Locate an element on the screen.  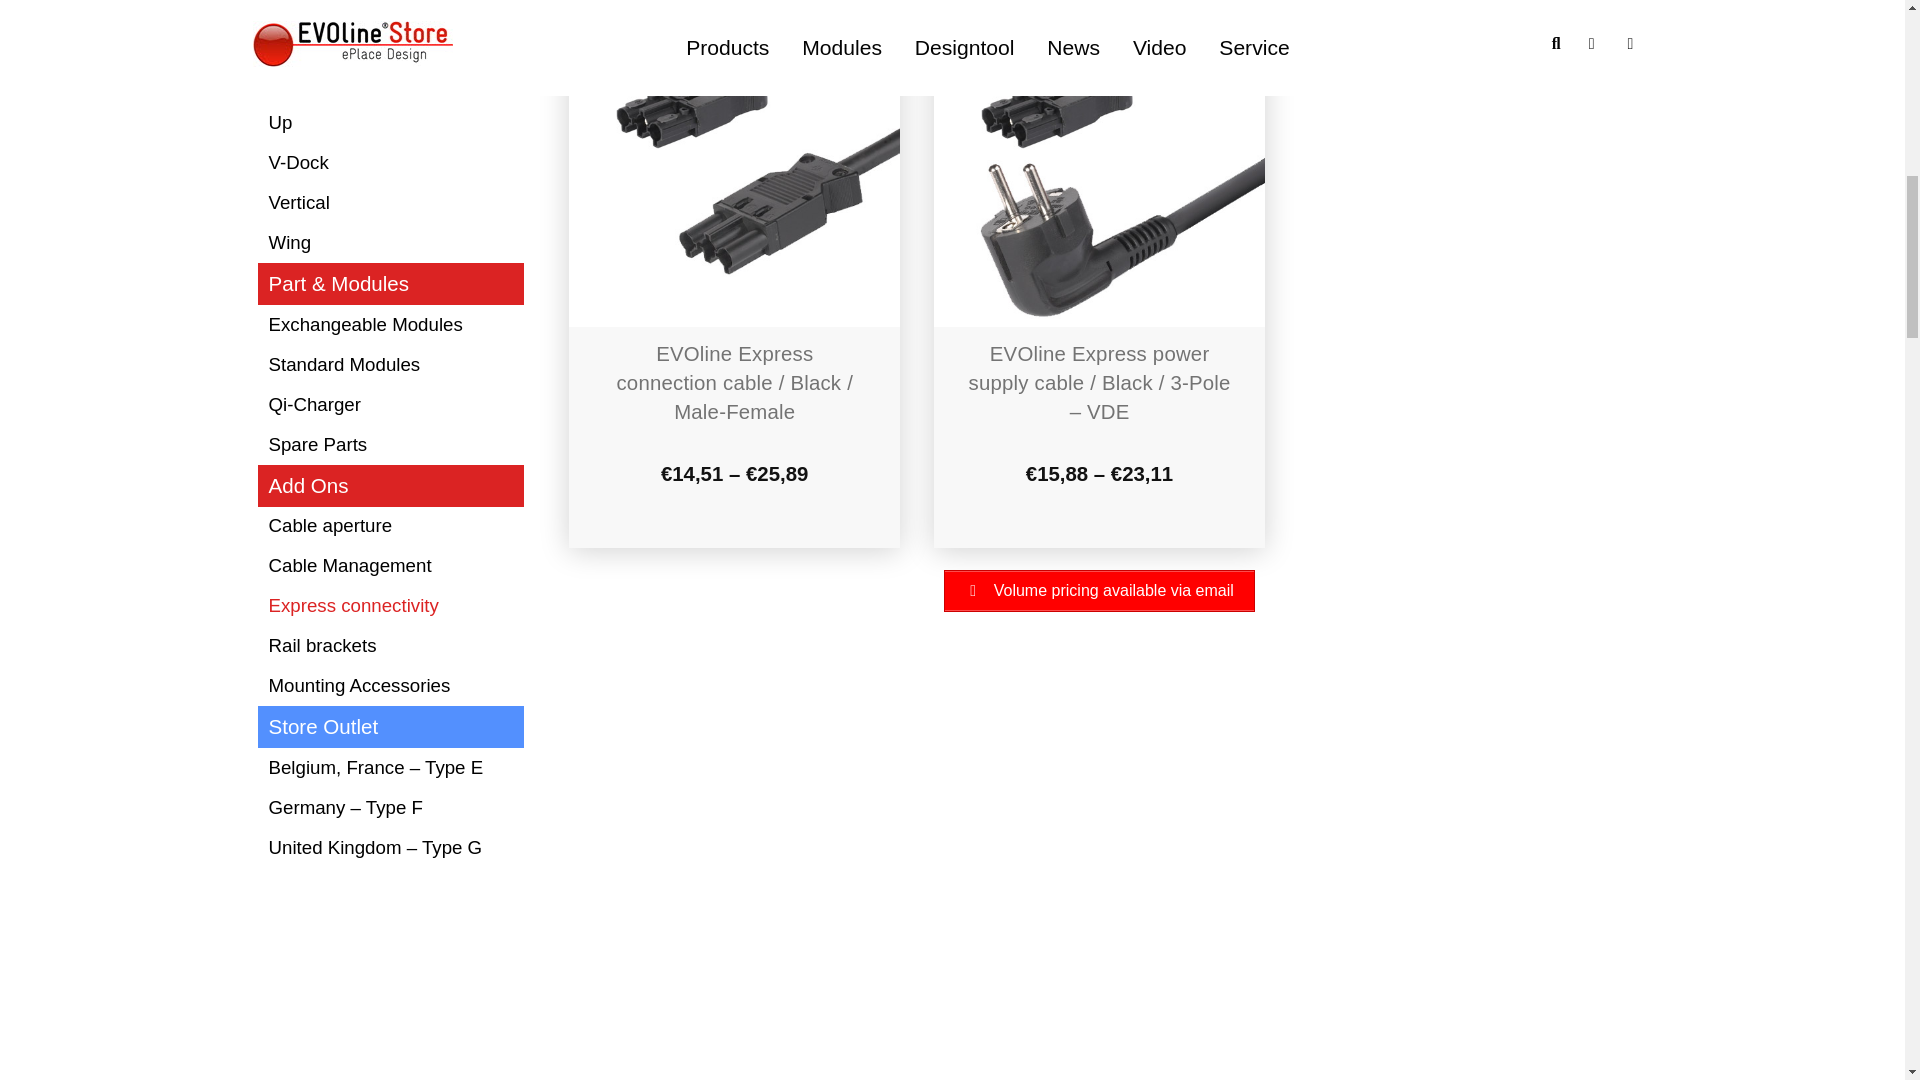
Exchangeable Modules is located at coordinates (390, 324).